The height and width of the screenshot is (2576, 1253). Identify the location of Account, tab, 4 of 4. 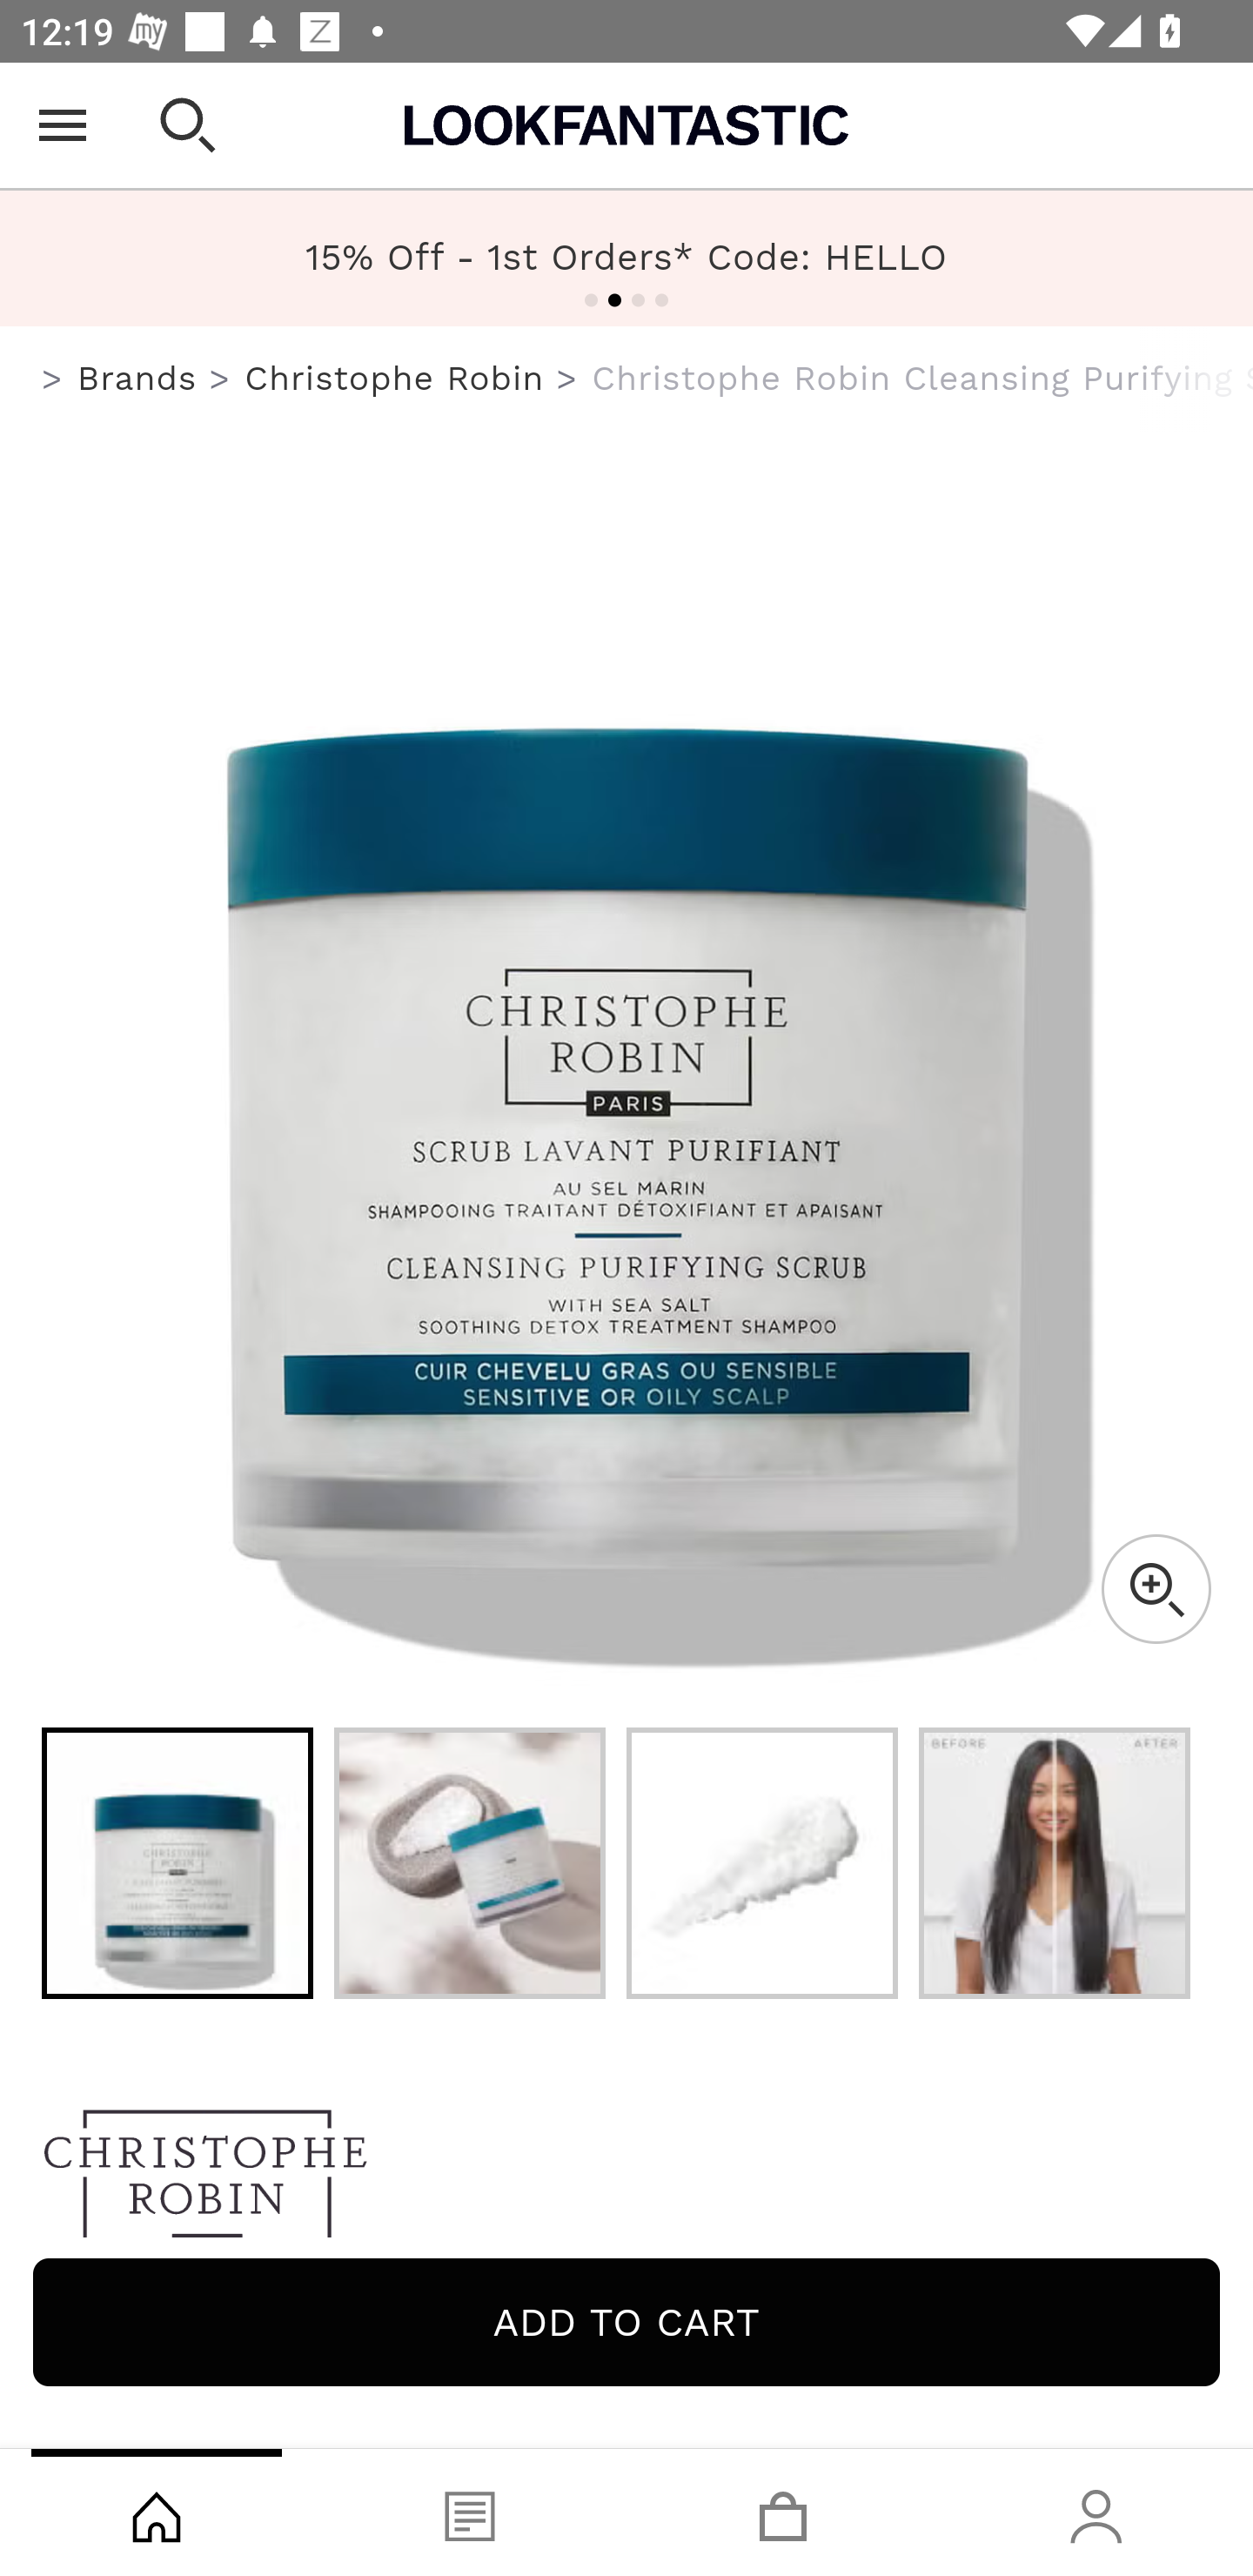
(1096, 2512).